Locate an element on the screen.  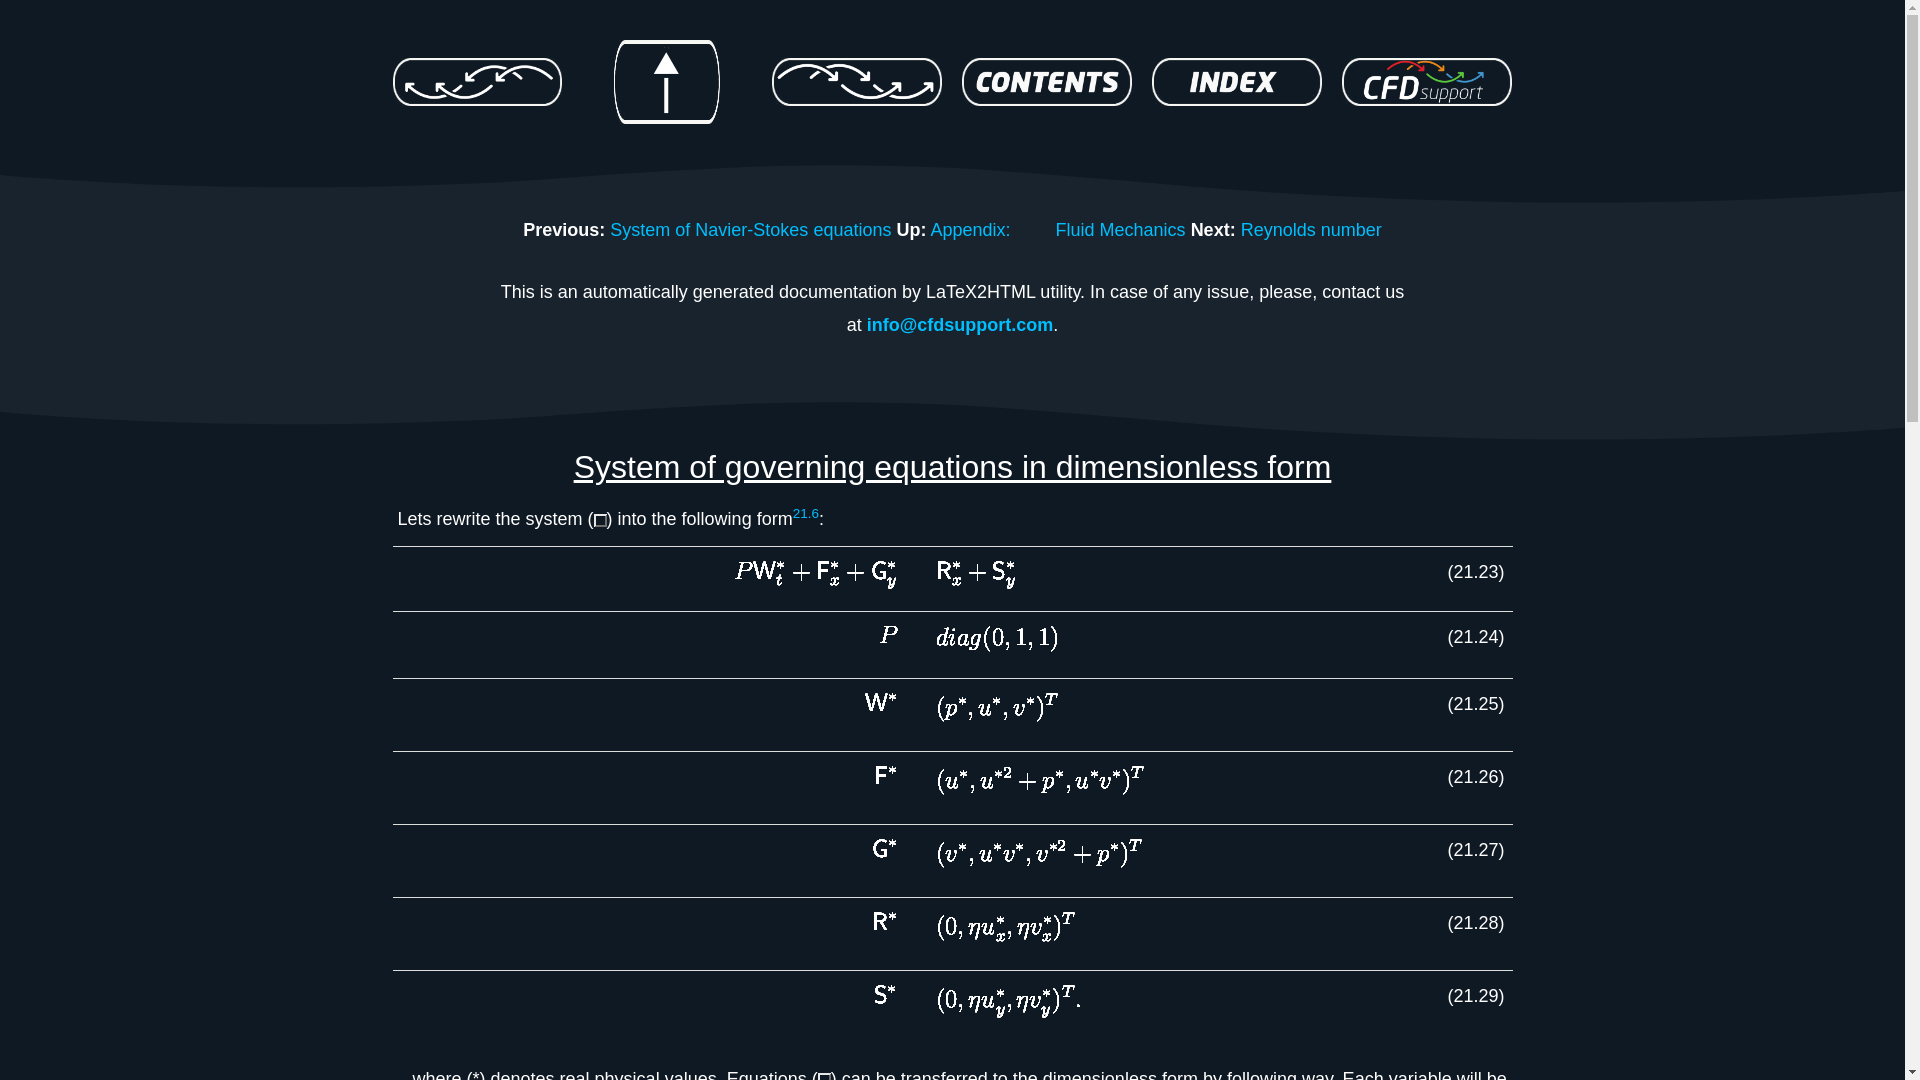
Node322 3 is located at coordinates (856, 82).